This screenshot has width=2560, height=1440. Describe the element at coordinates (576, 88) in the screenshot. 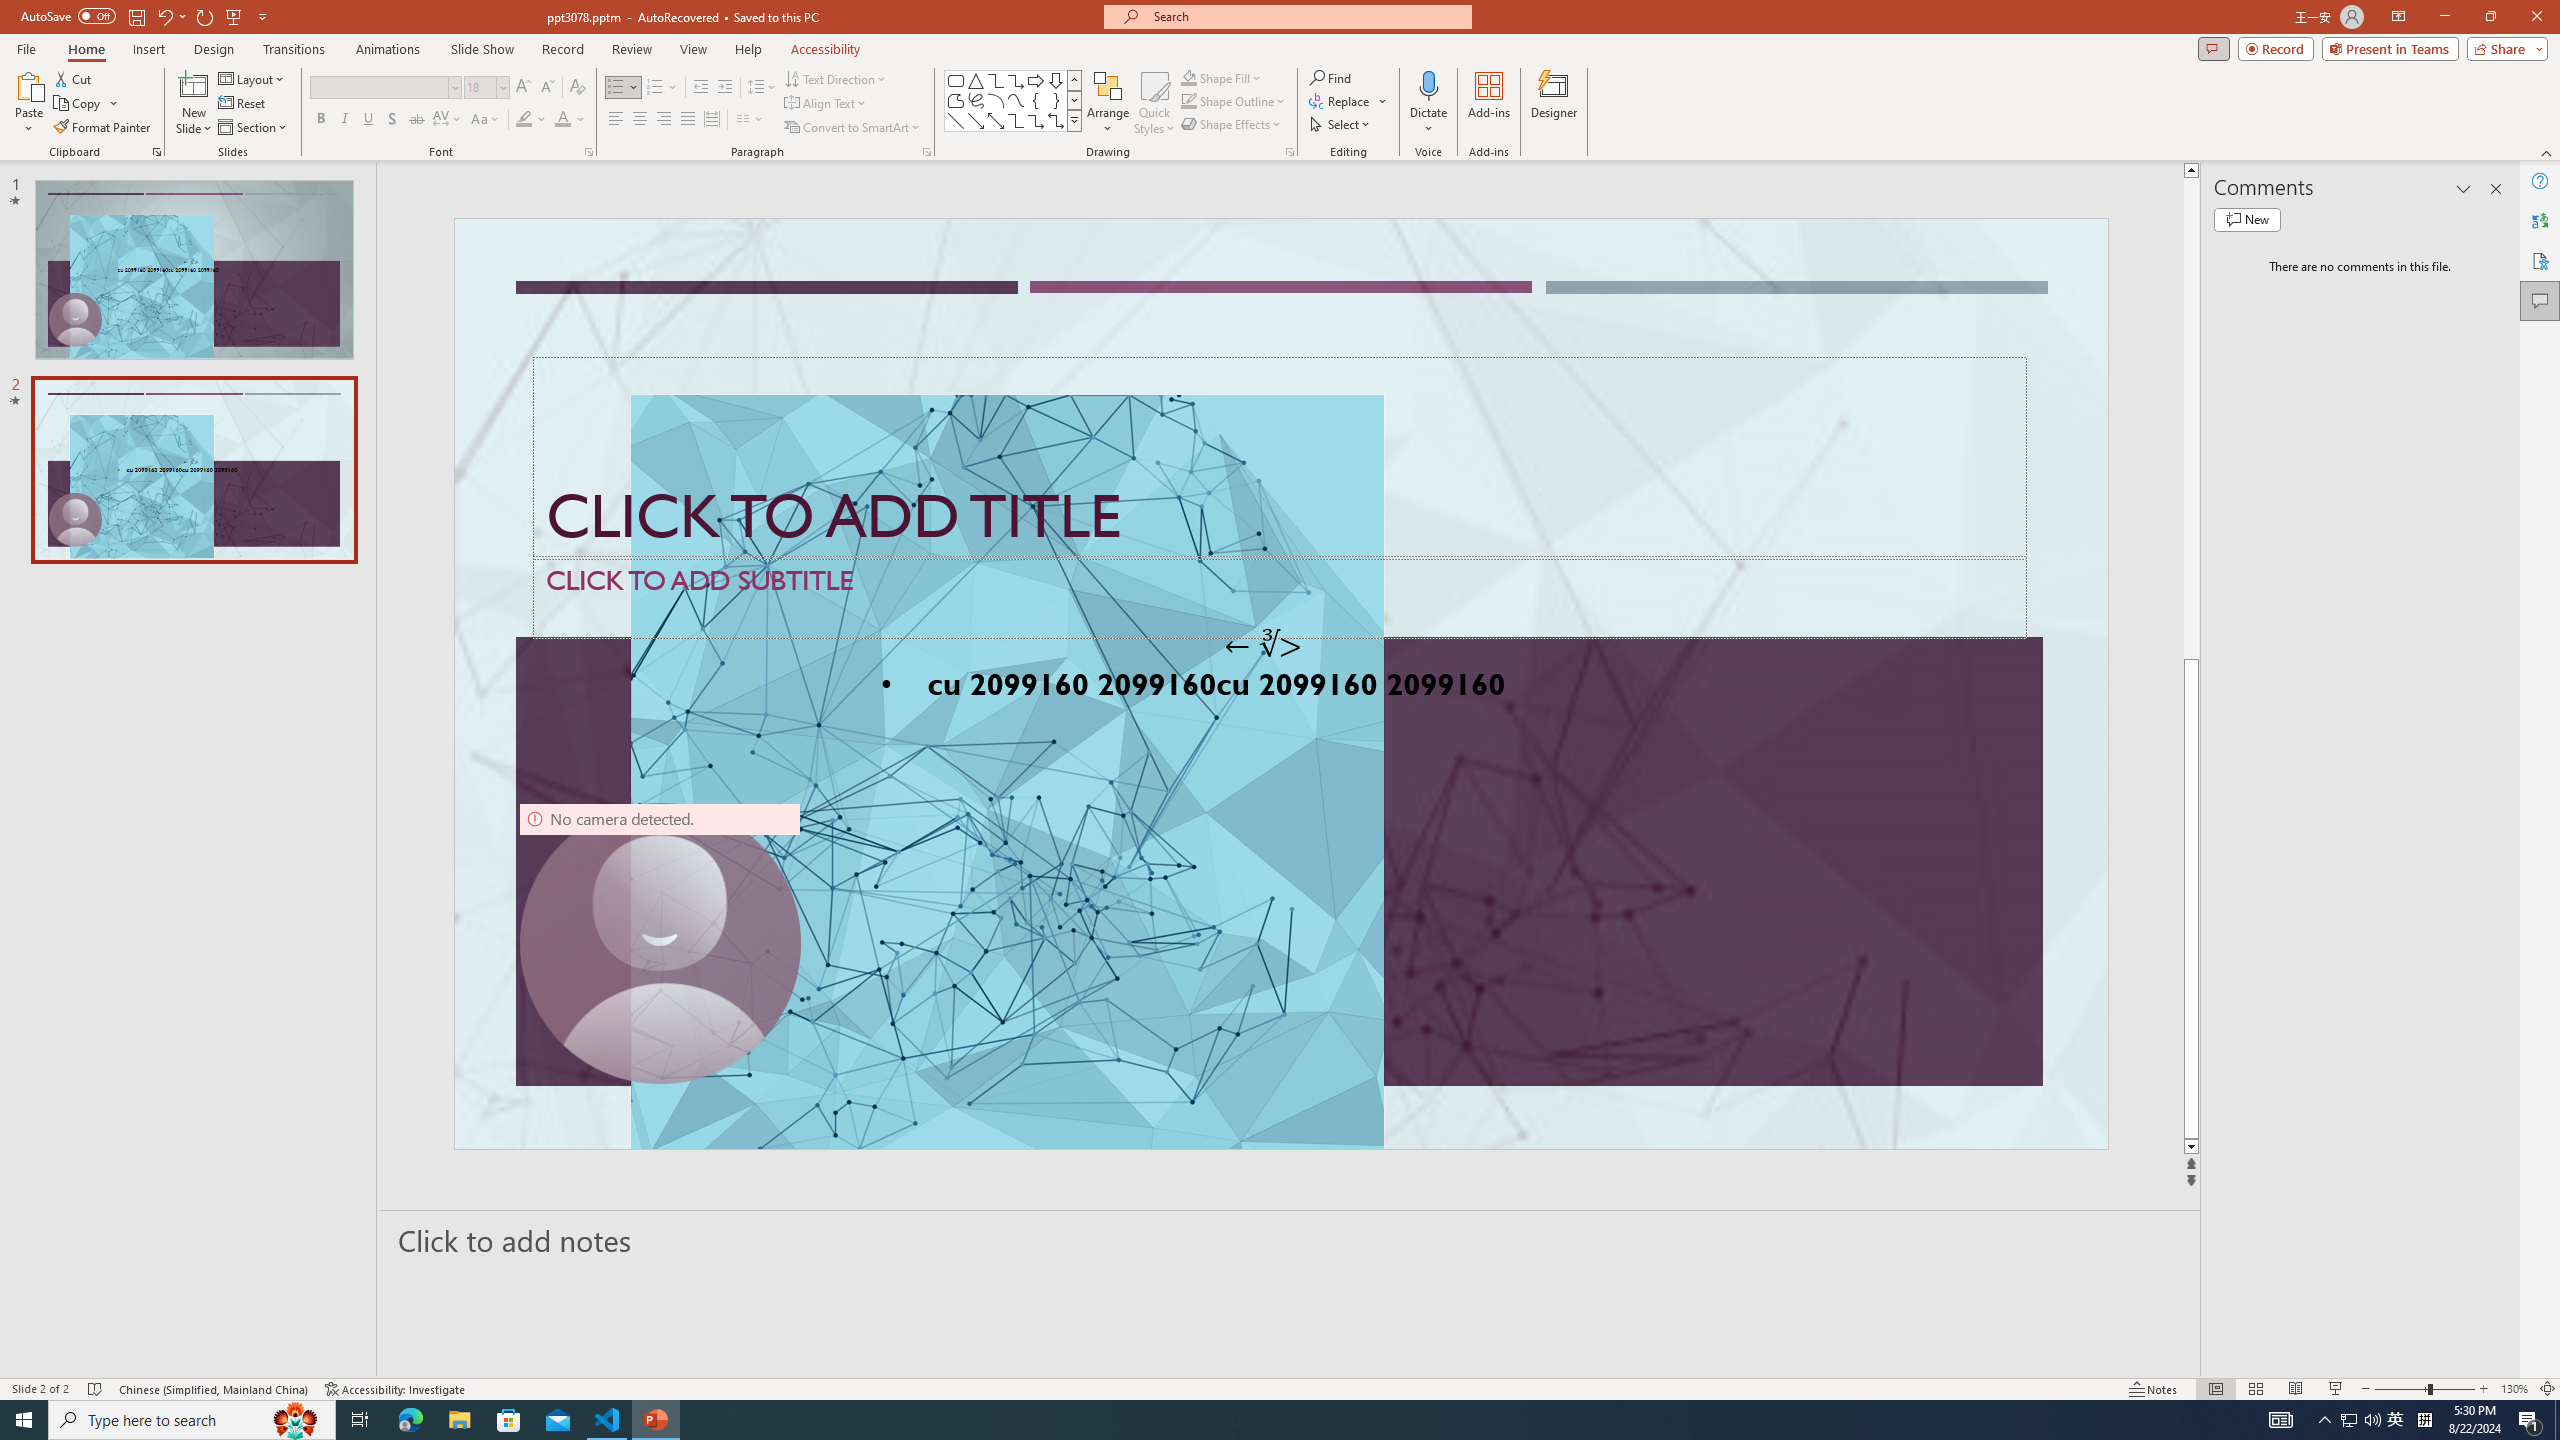

I see `Clear Formatting` at that location.